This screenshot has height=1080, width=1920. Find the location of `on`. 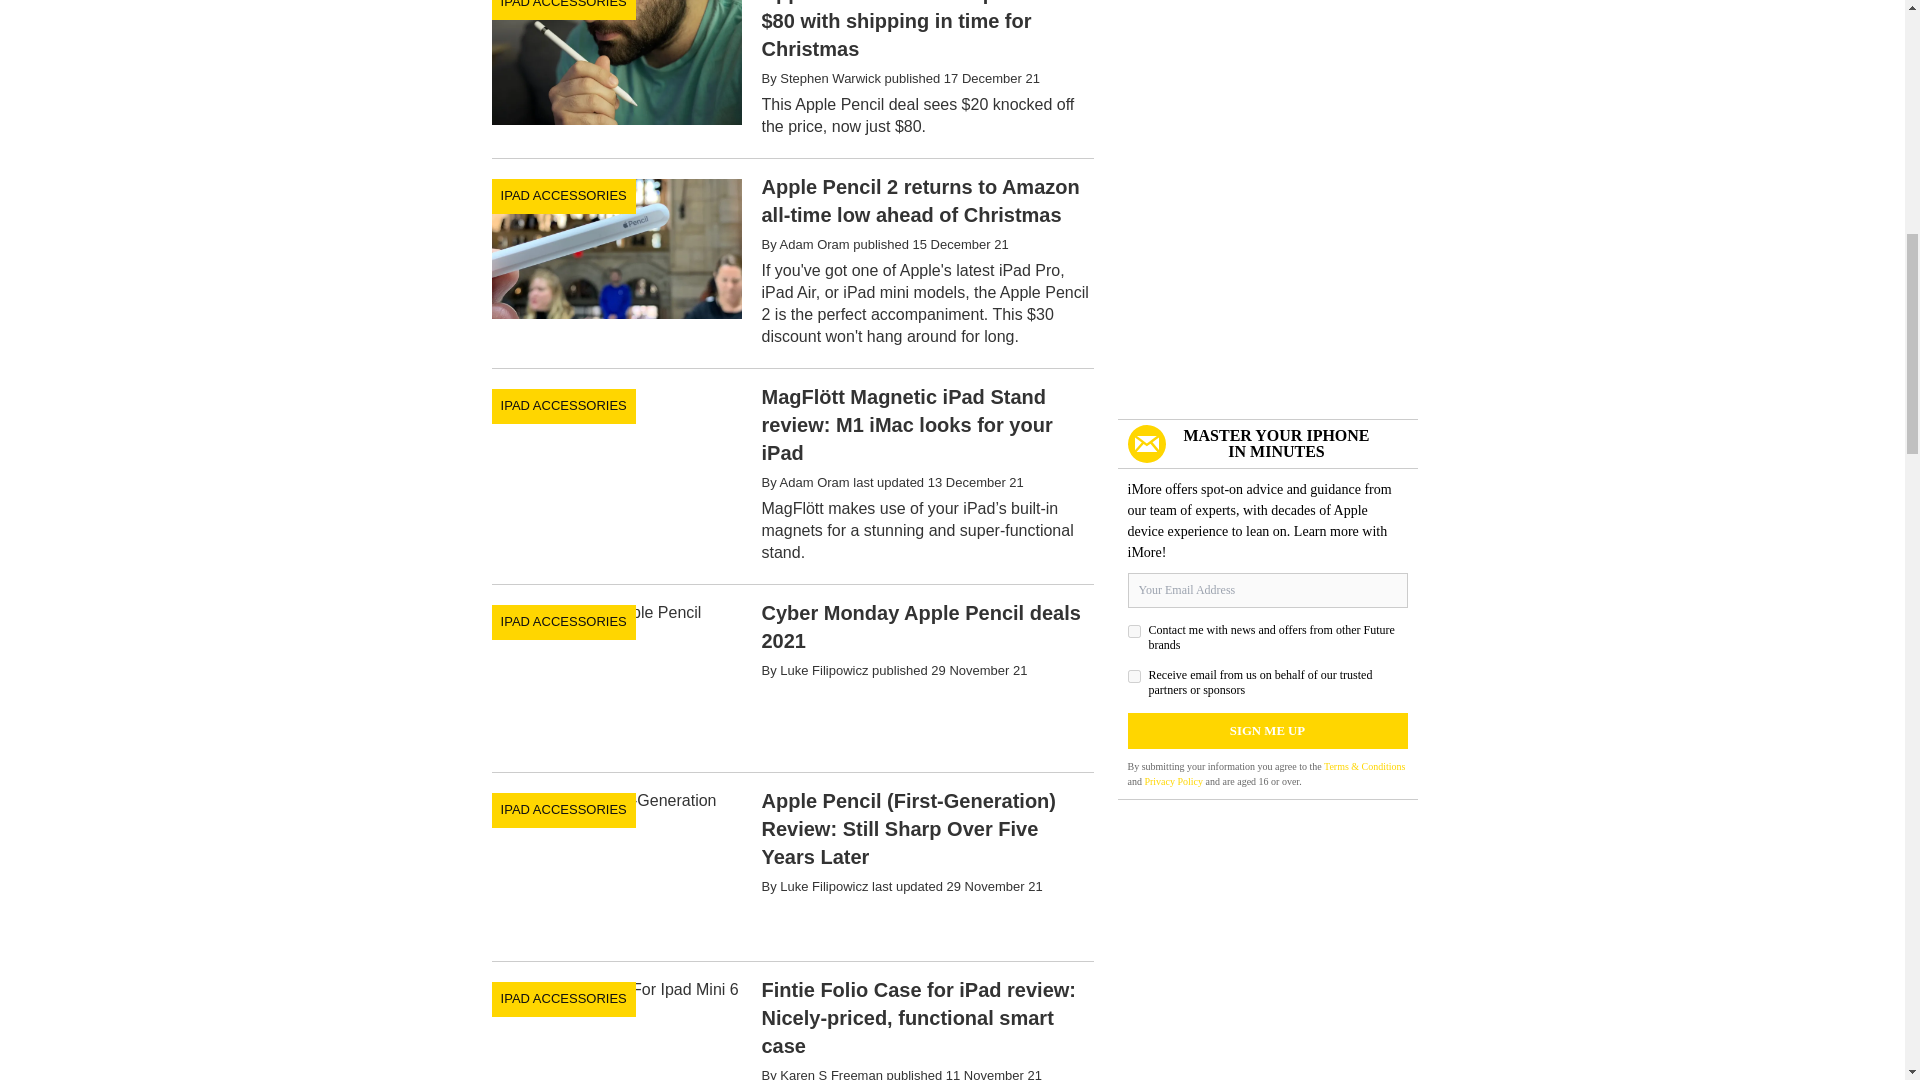

on is located at coordinates (1134, 632).